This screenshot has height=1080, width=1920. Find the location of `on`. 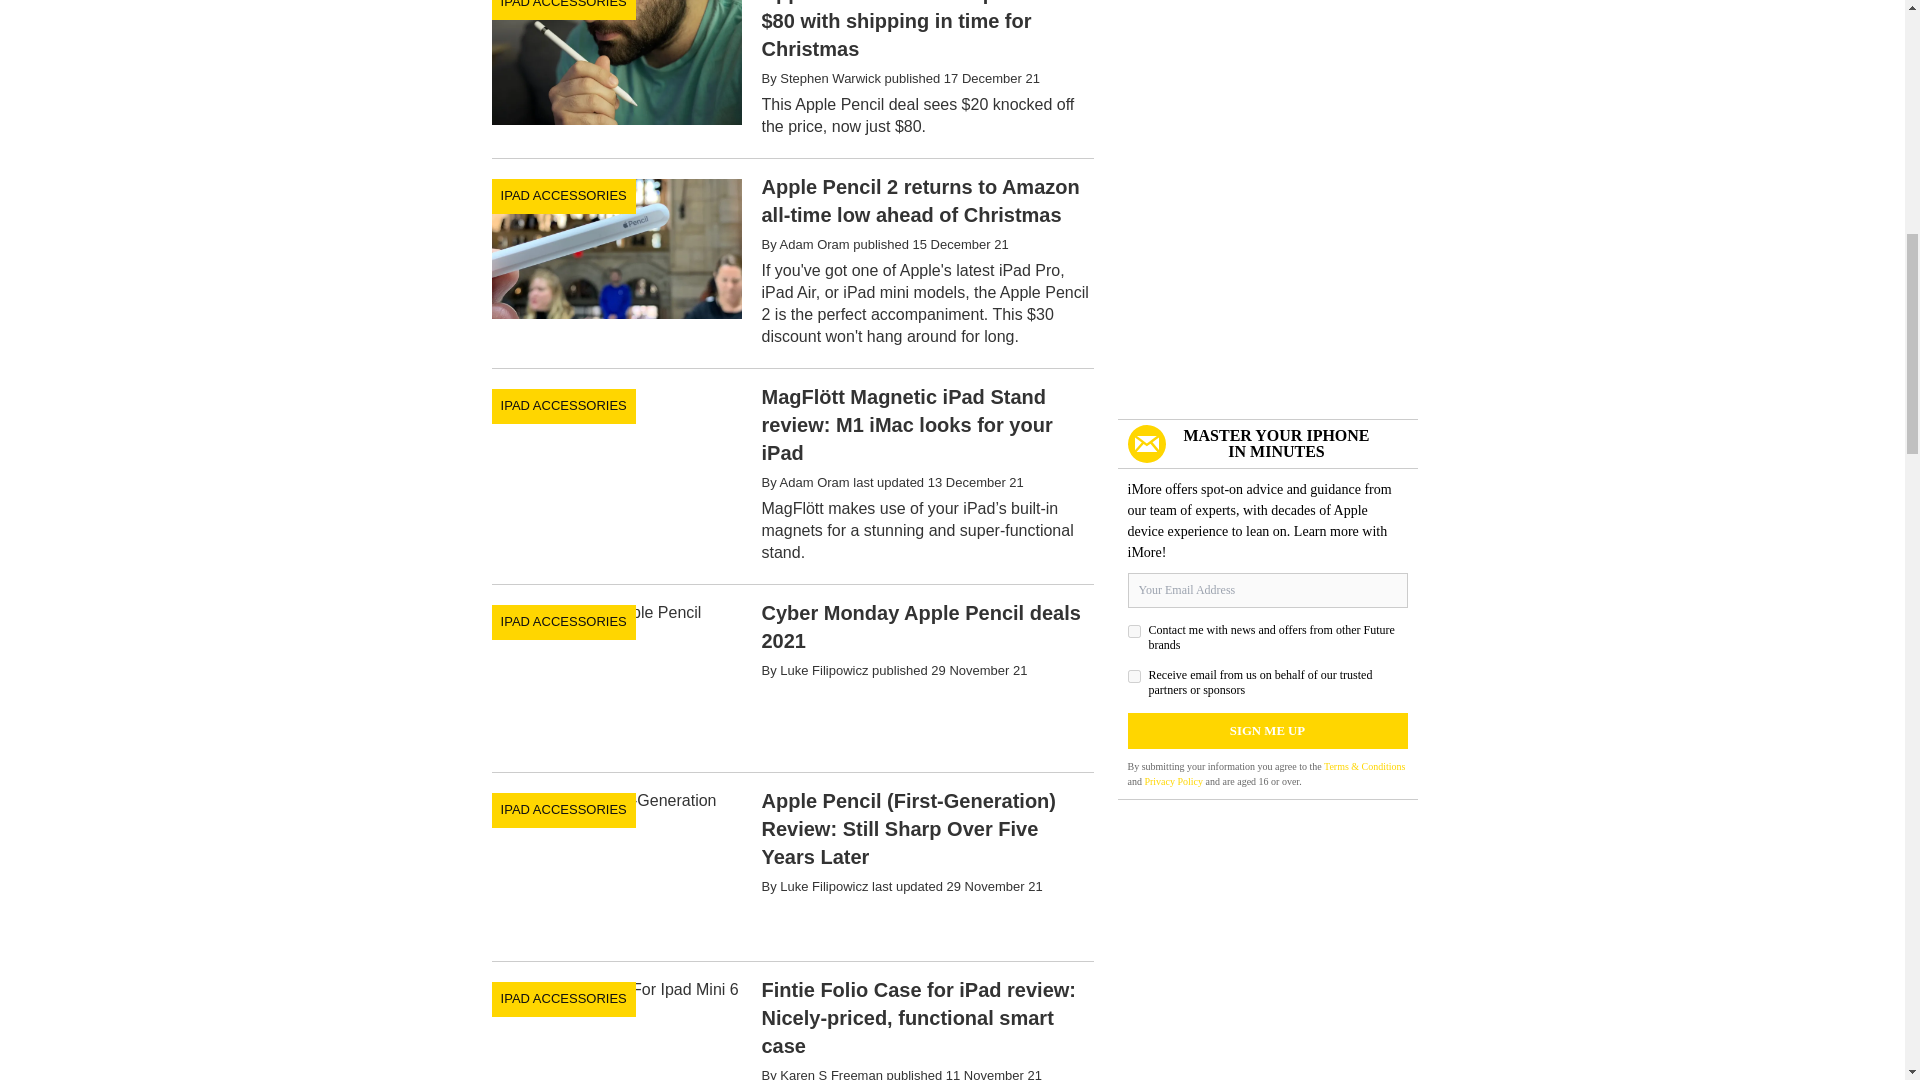

on is located at coordinates (1134, 632).